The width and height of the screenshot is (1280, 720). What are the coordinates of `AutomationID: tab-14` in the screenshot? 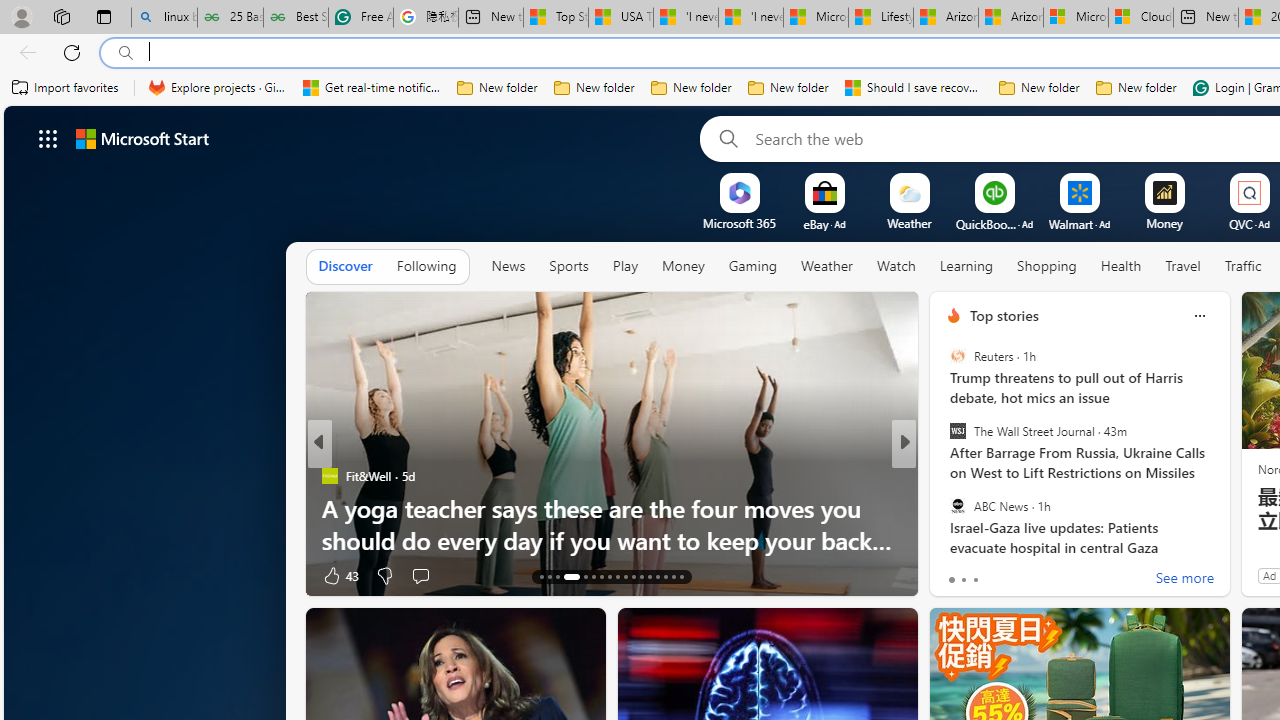 It's located at (550, 576).